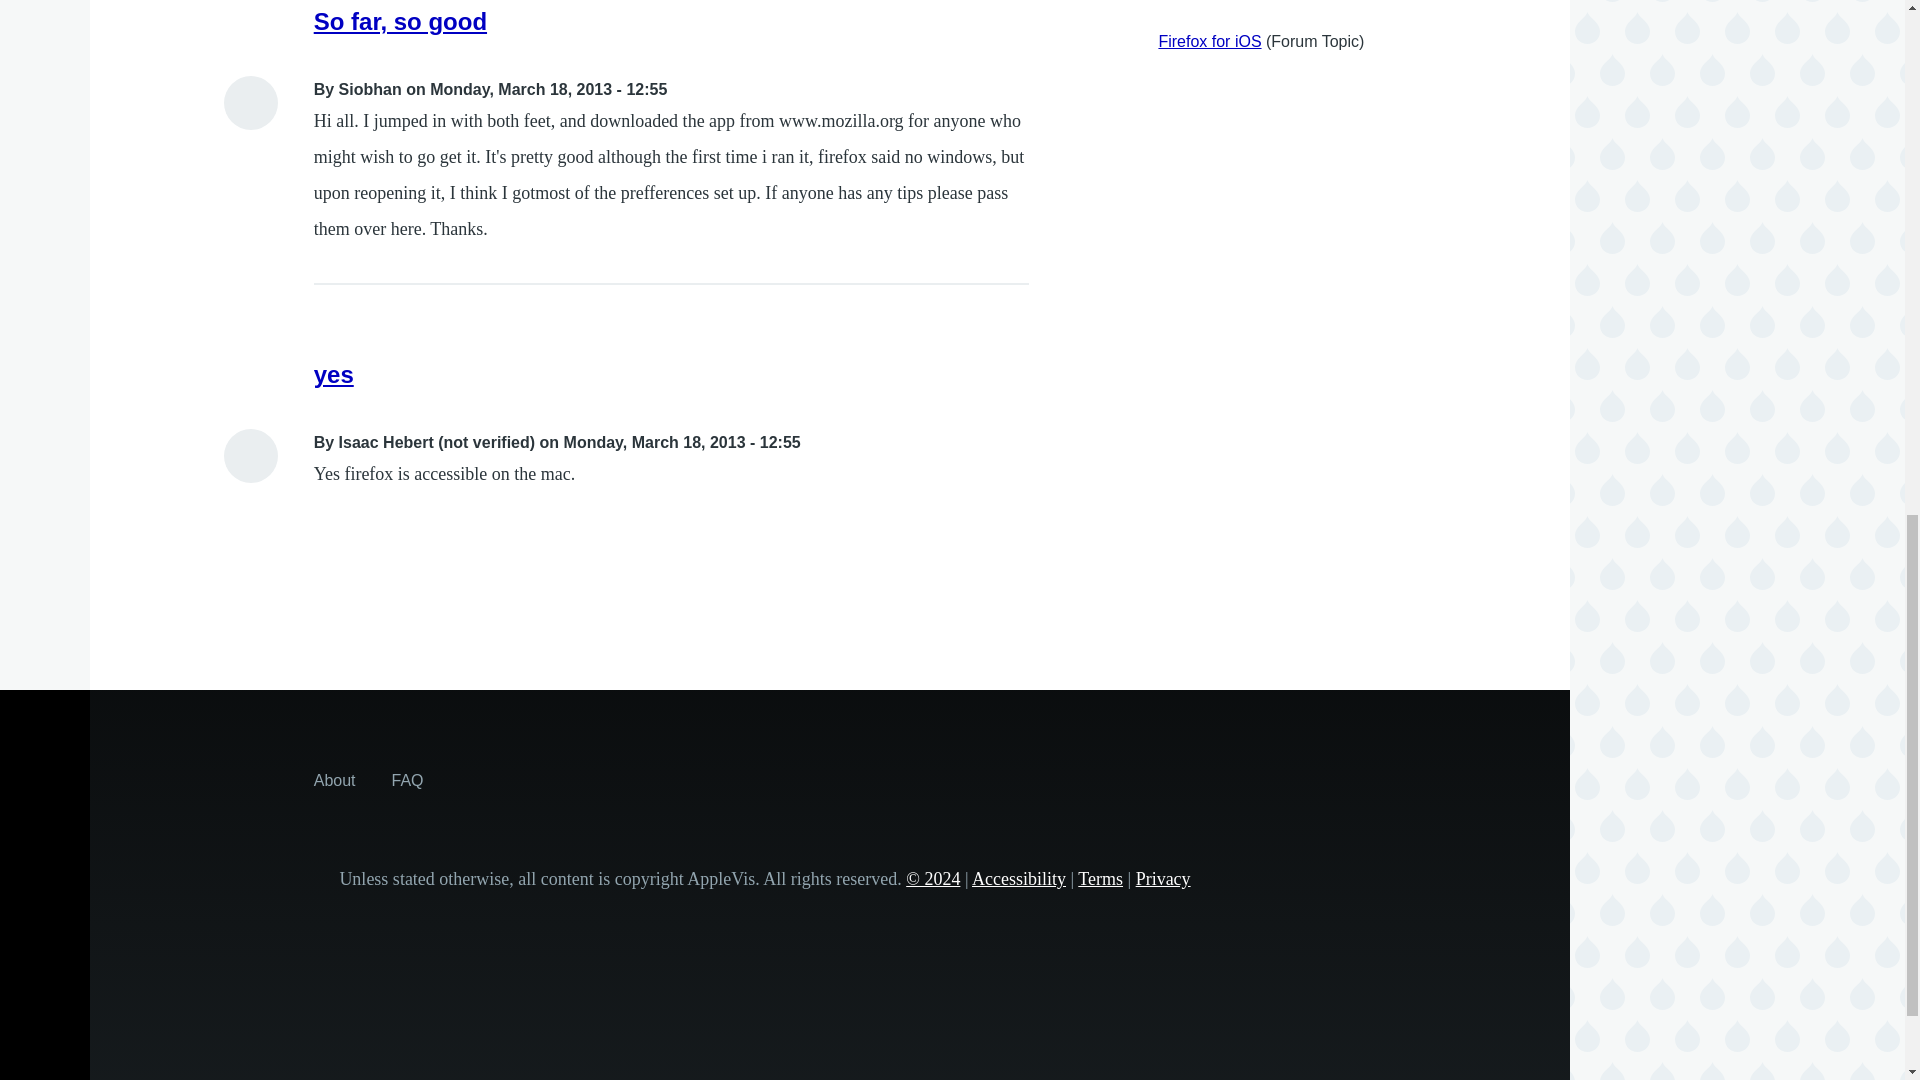 This screenshot has height=1080, width=1920. Describe the element at coordinates (334, 780) in the screenshot. I see `About` at that location.